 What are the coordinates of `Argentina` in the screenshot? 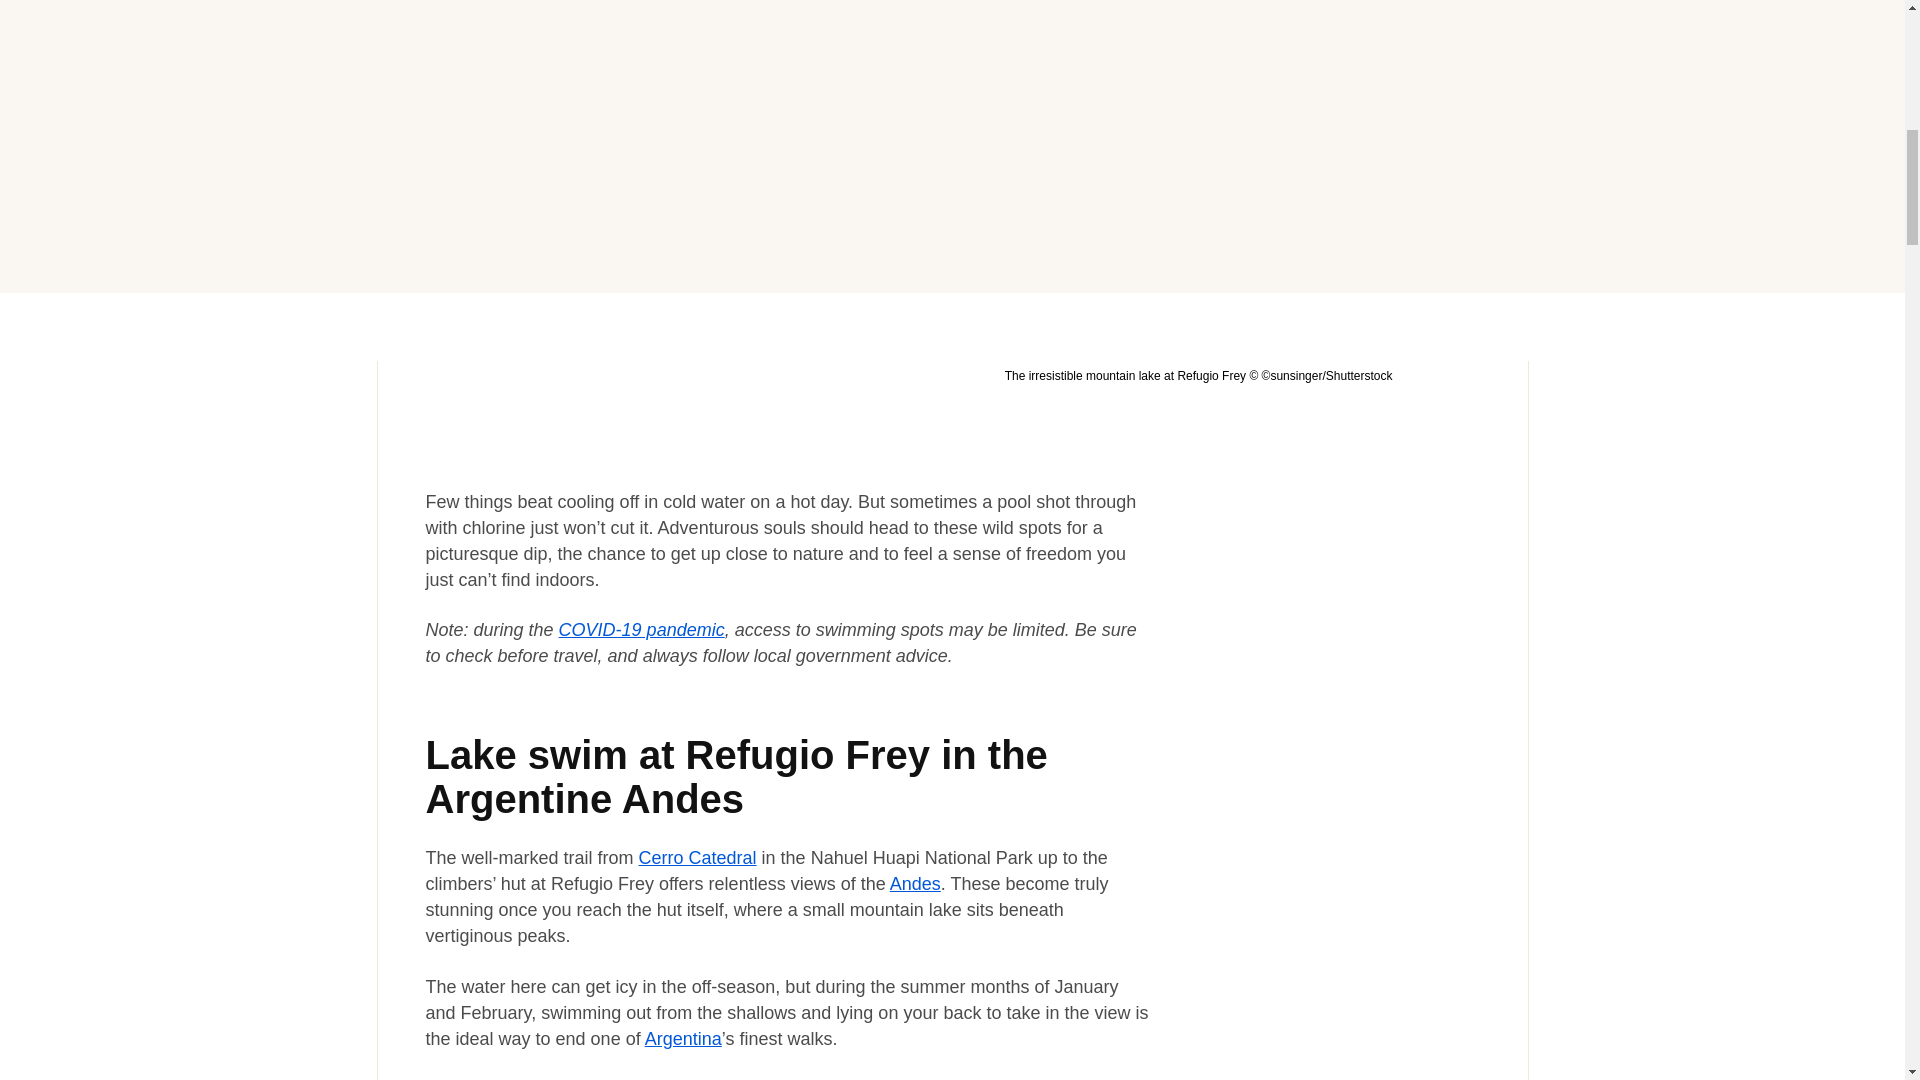 It's located at (683, 1038).